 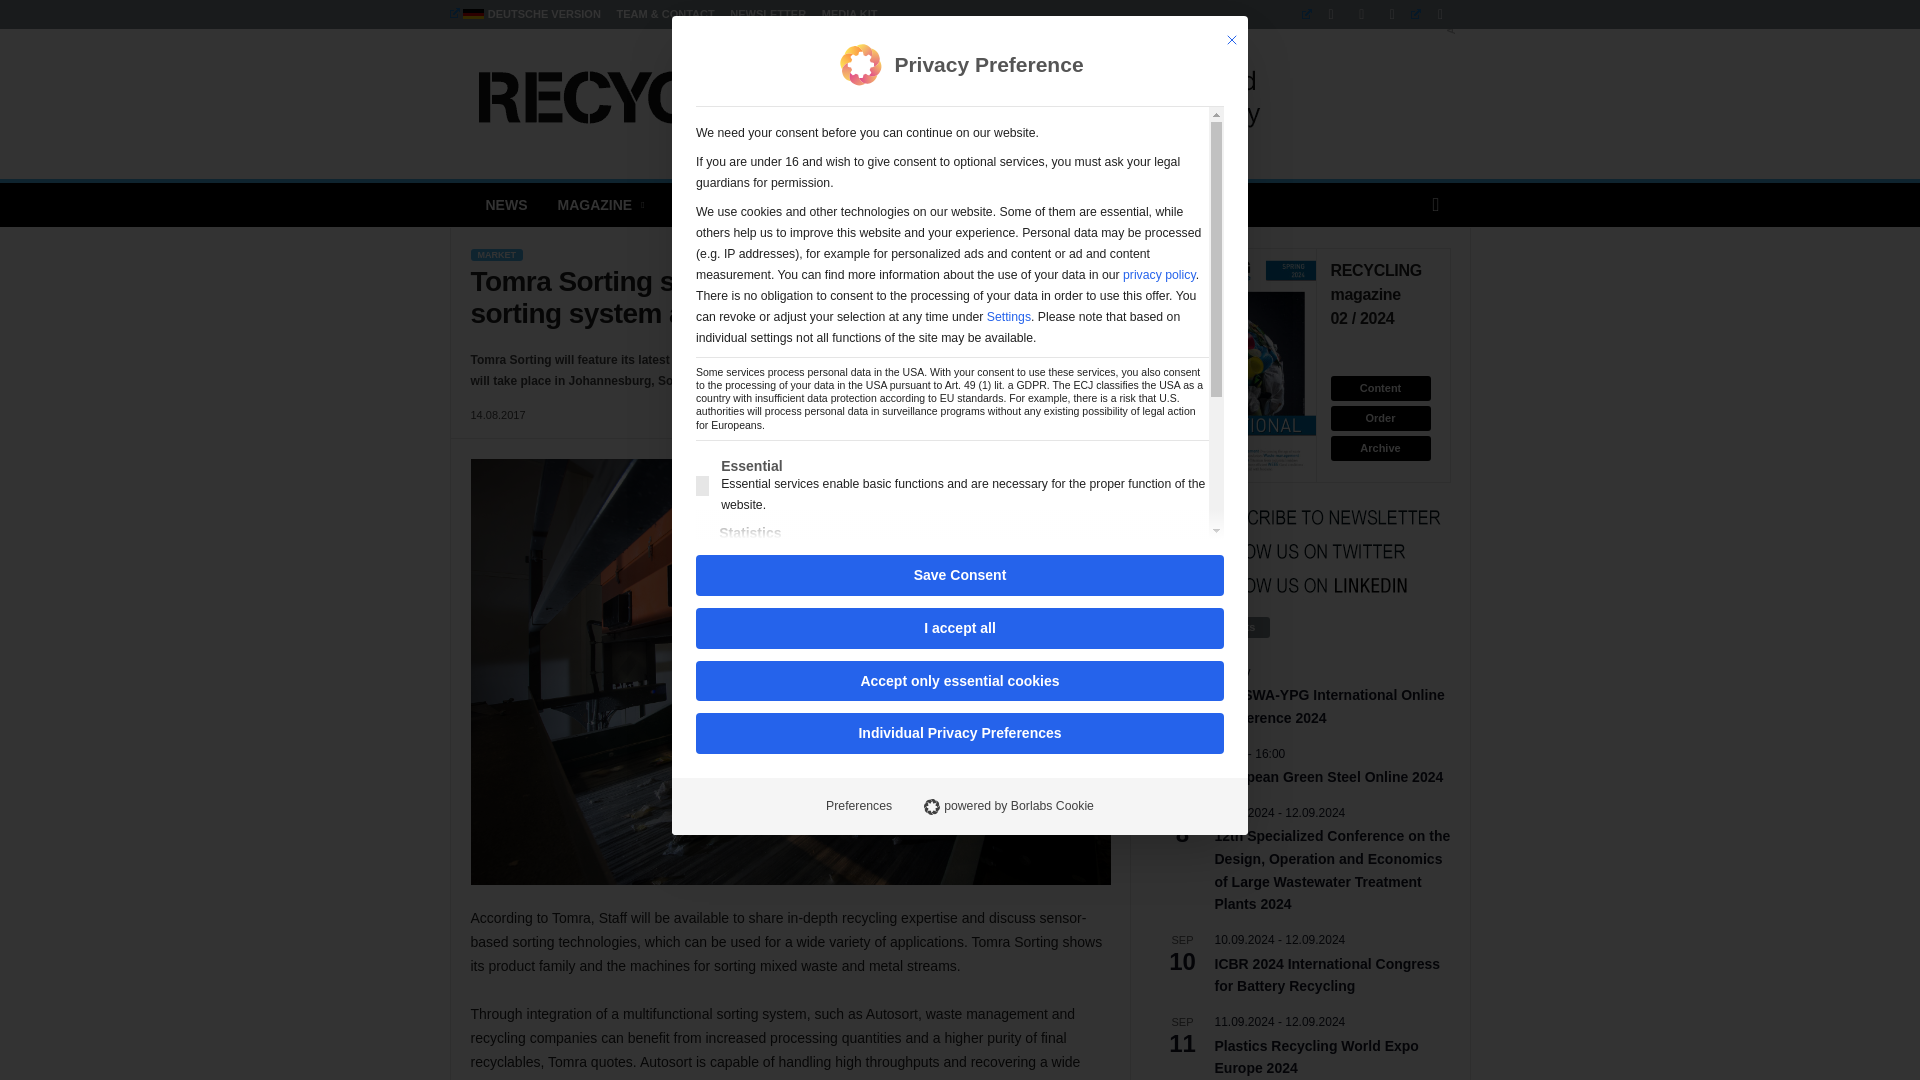 I want to click on MEDIA KIT, so click(x=849, y=14).